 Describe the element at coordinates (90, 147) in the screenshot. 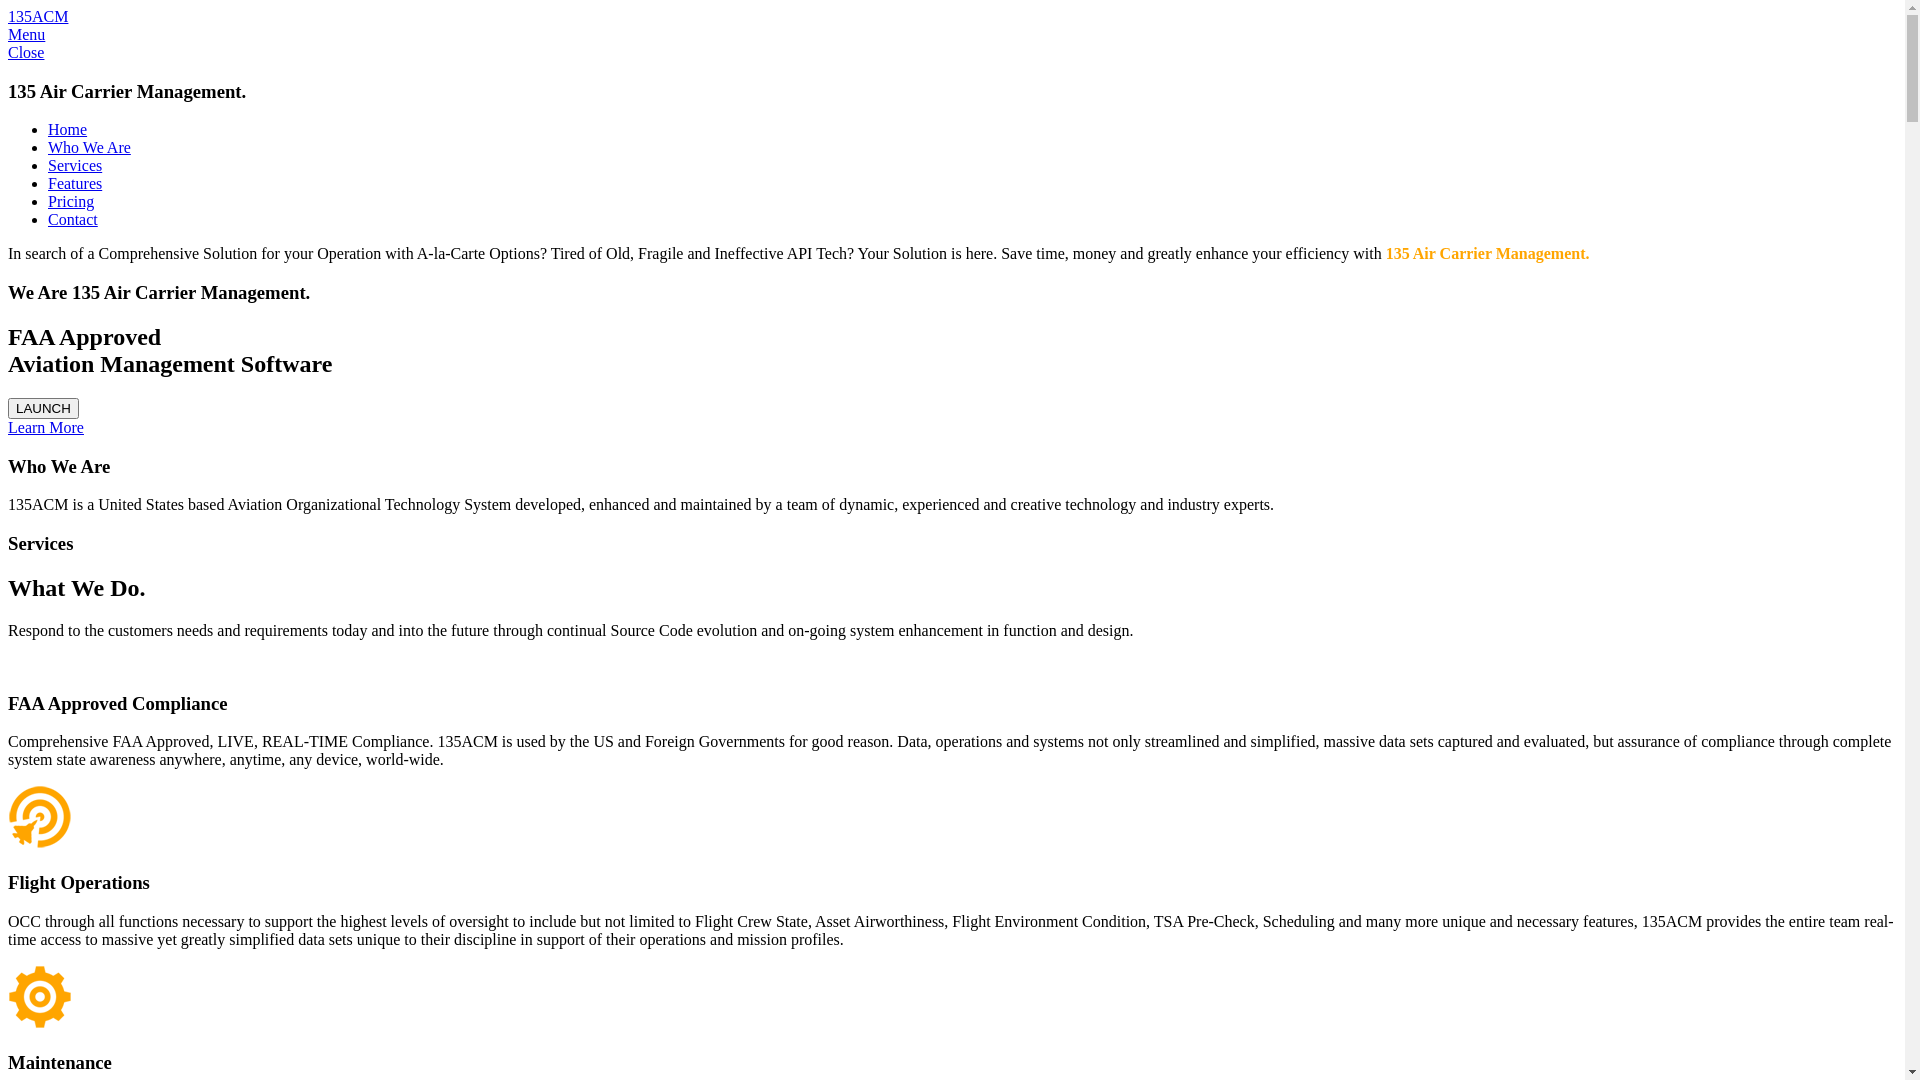

I see `Who We Are` at that location.